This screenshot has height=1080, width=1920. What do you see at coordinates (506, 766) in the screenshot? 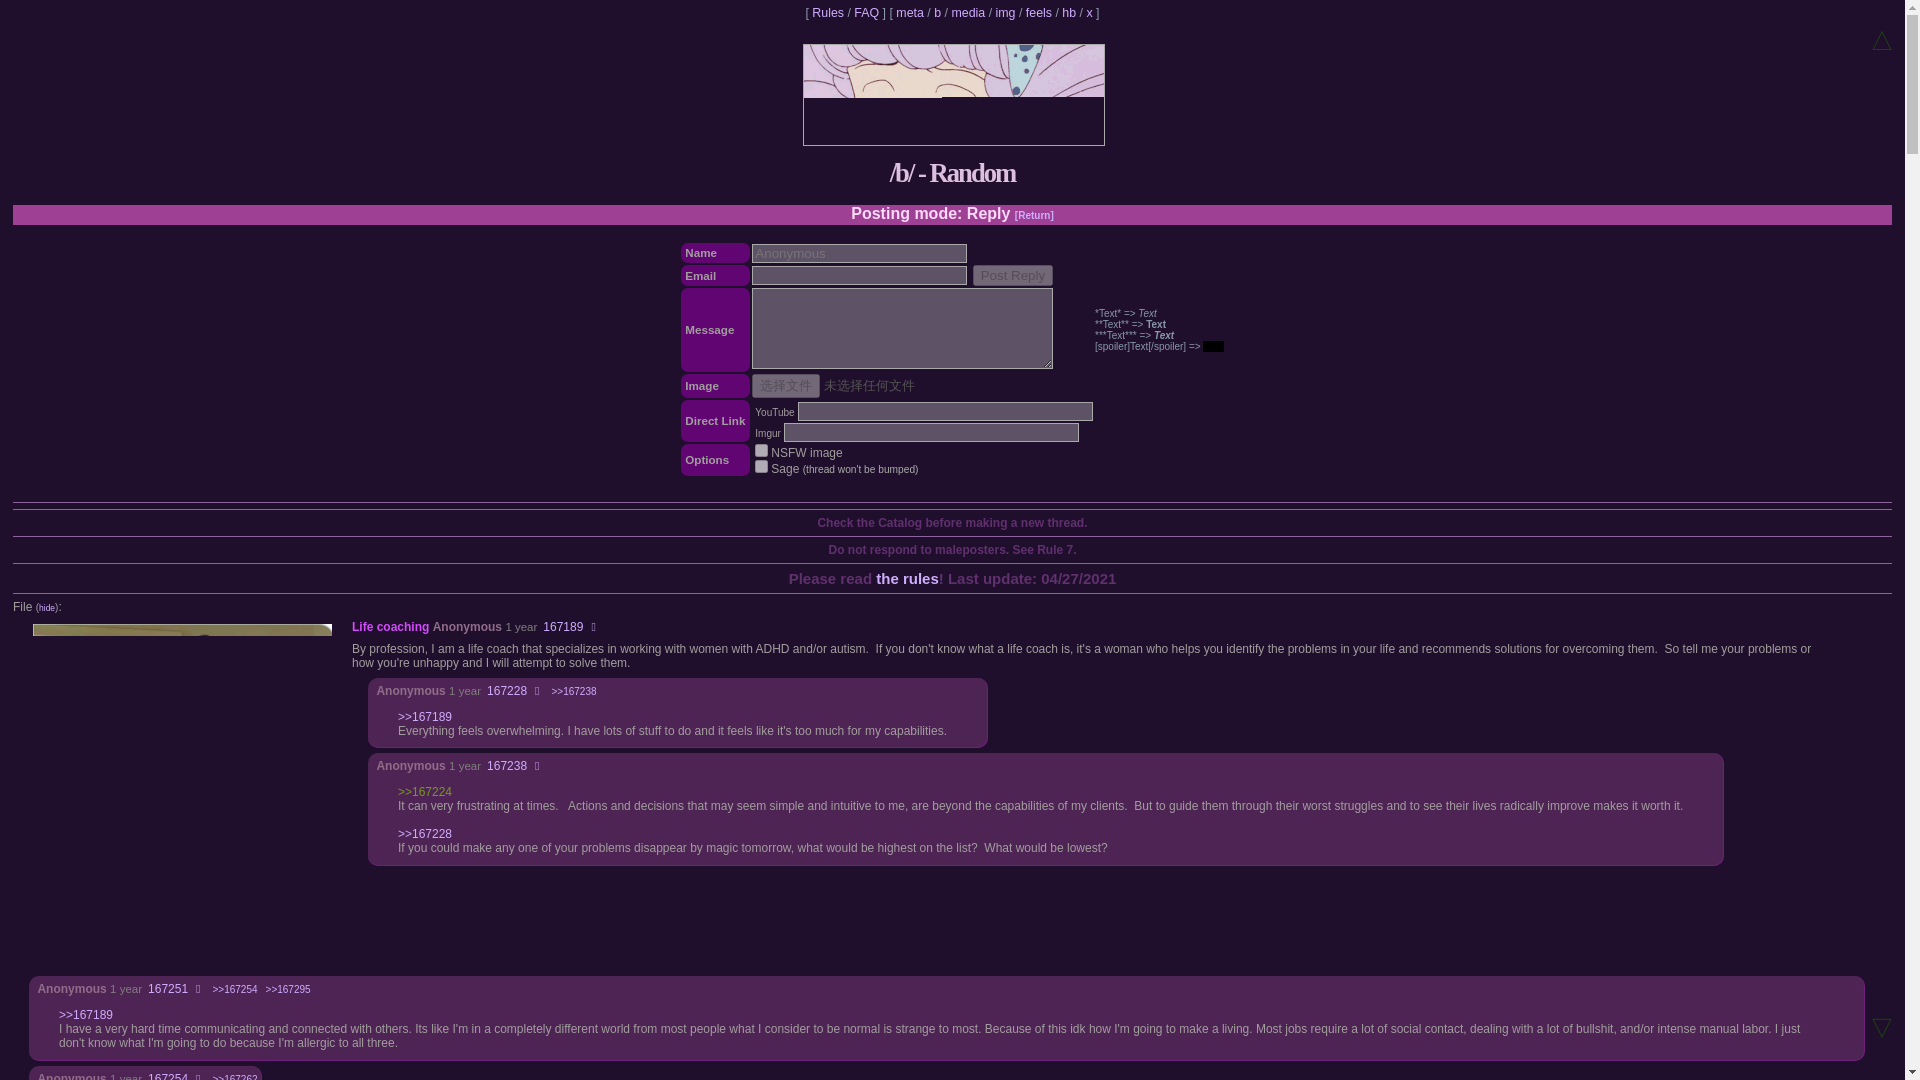
I see `167238` at bounding box center [506, 766].